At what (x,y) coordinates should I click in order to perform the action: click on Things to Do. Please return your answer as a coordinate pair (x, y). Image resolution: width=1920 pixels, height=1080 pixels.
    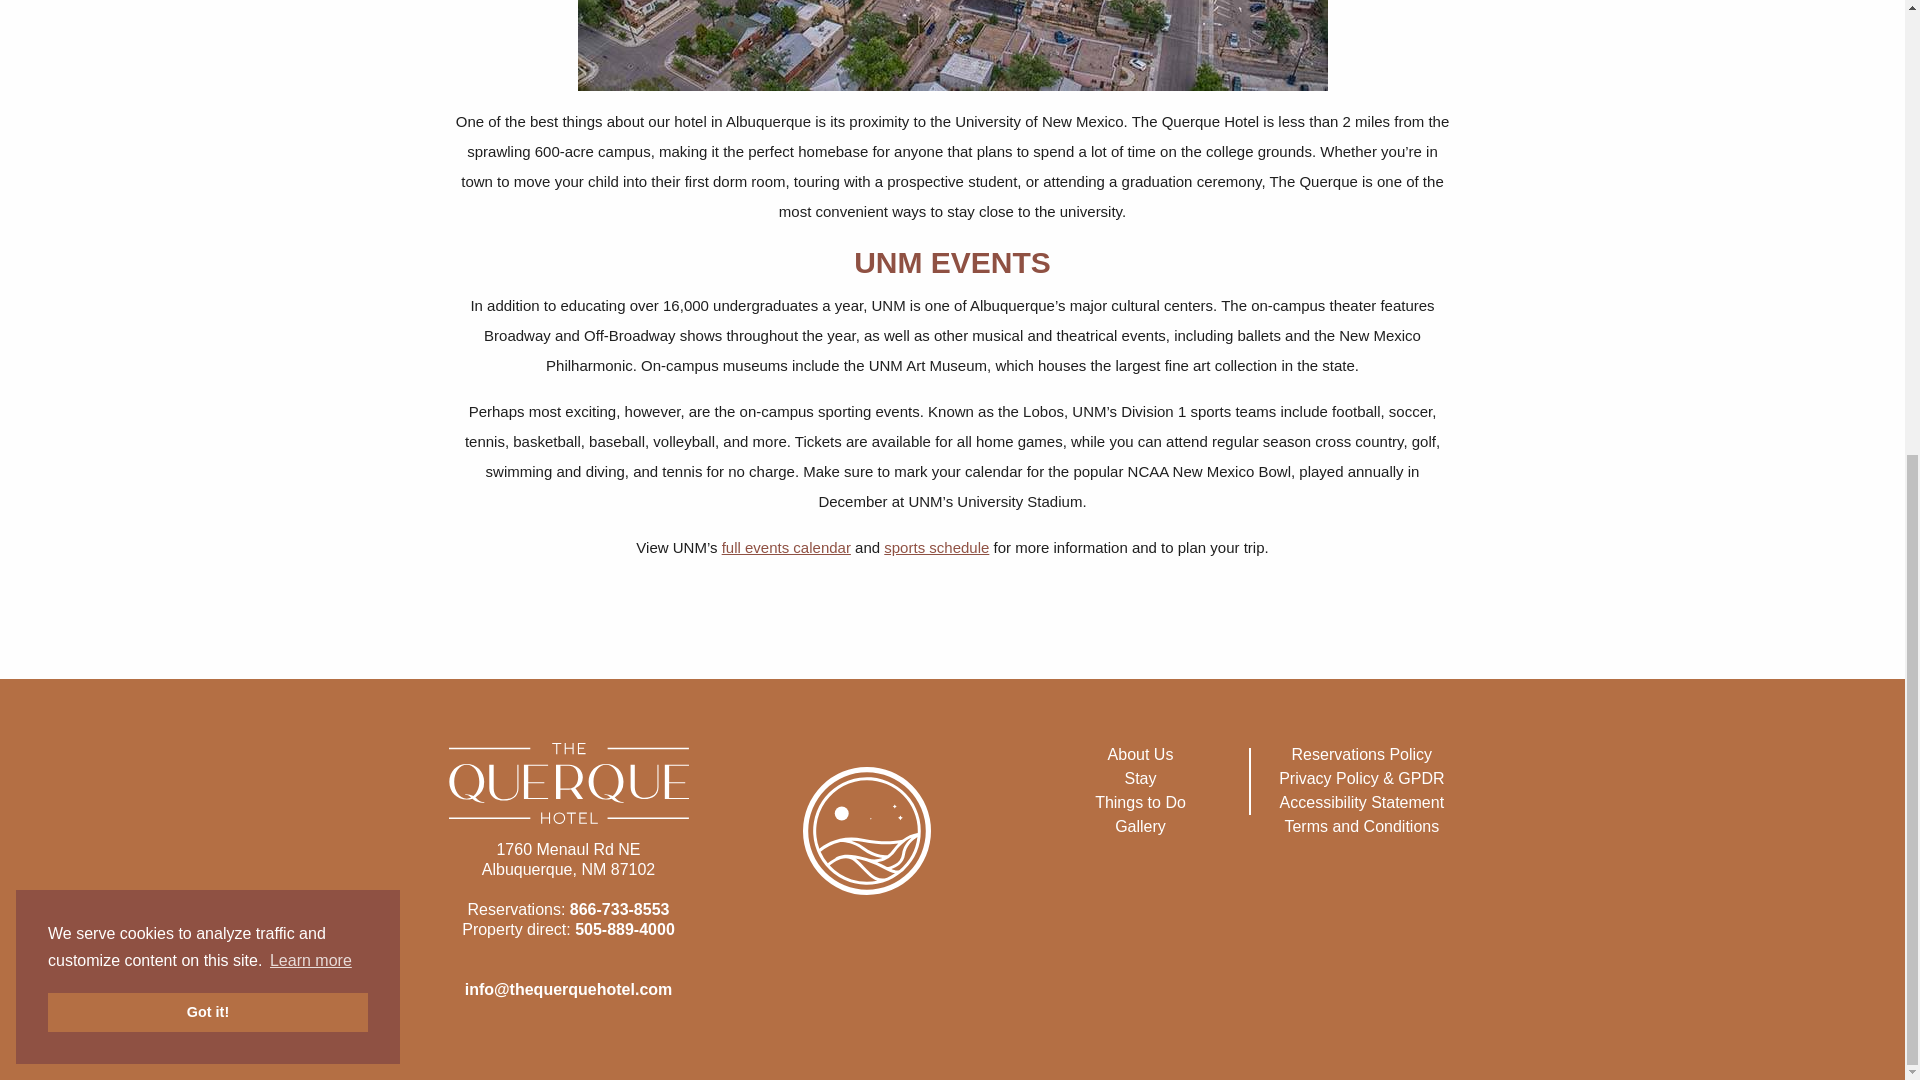
    Looking at the image, I should click on (1140, 802).